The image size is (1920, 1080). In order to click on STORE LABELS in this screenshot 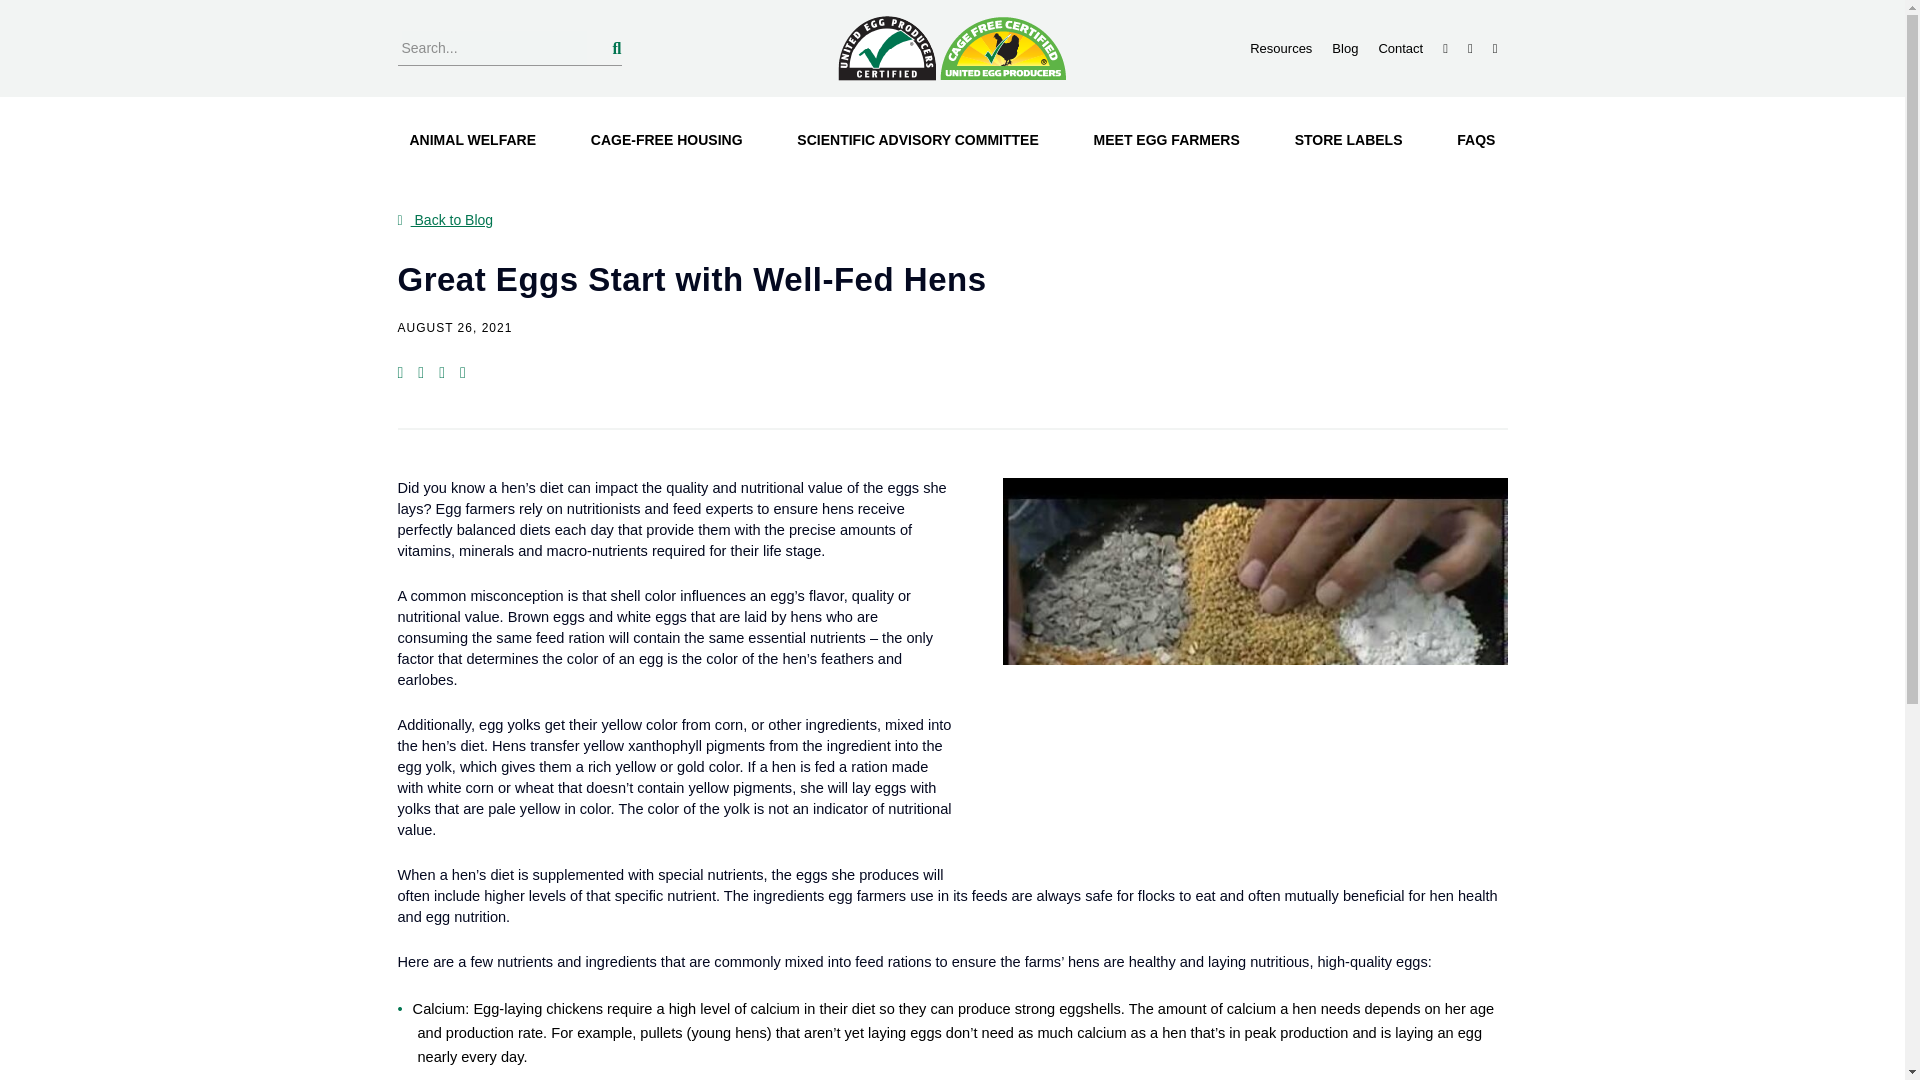, I will do `click(1348, 140)`.